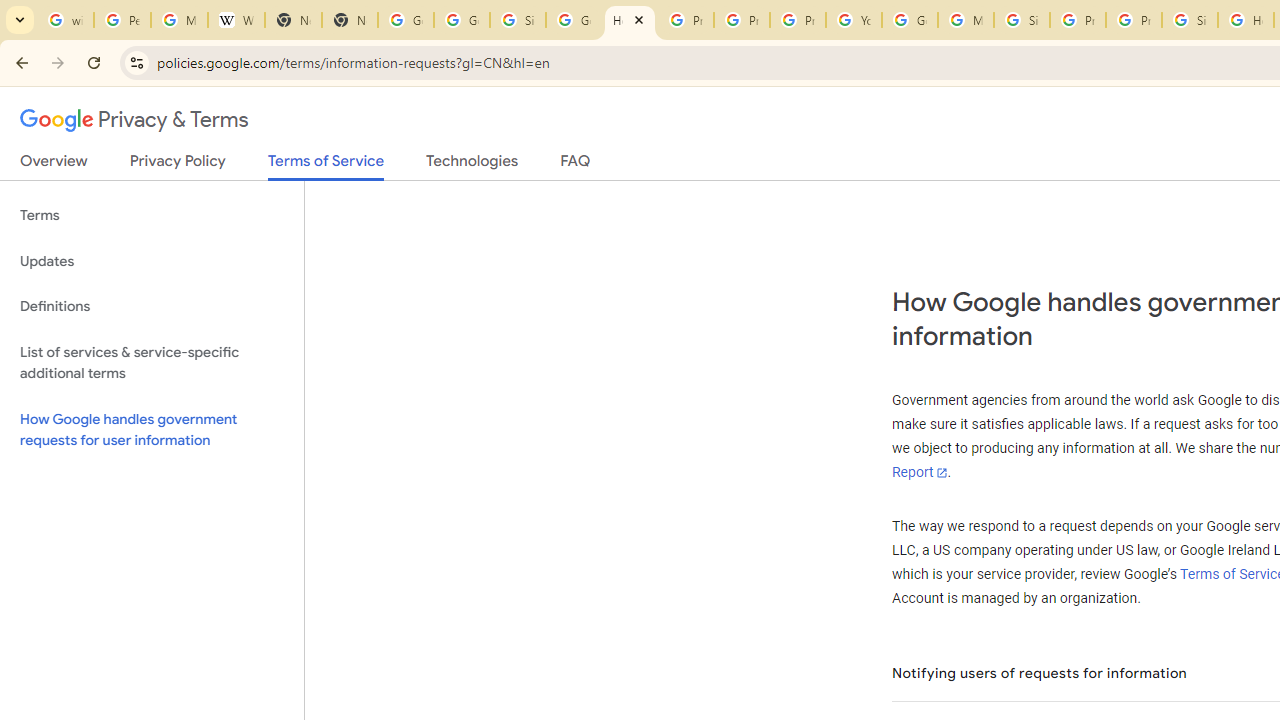  I want to click on Personalization & Google Search results - Google Search Help, so click(122, 20).